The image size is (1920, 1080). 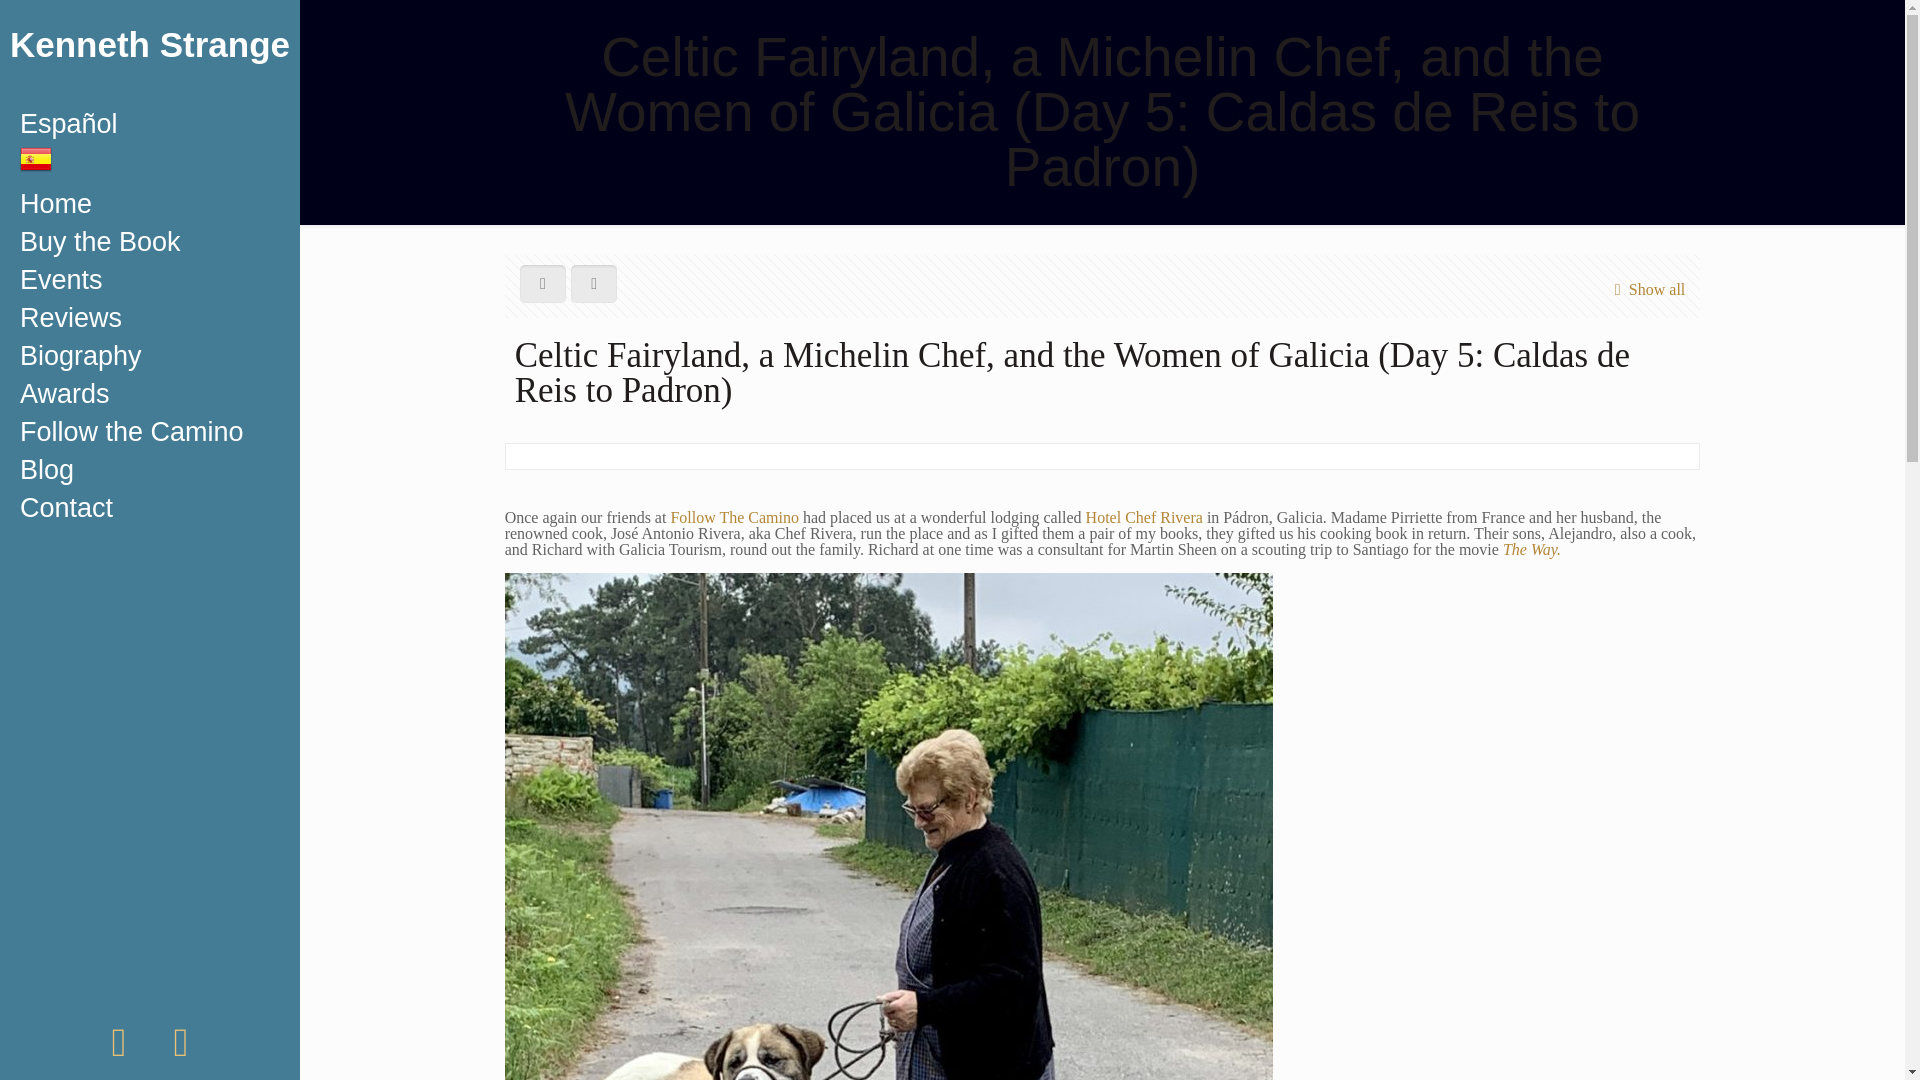 What do you see at coordinates (181, 1051) in the screenshot?
I see `LinkedIn` at bounding box center [181, 1051].